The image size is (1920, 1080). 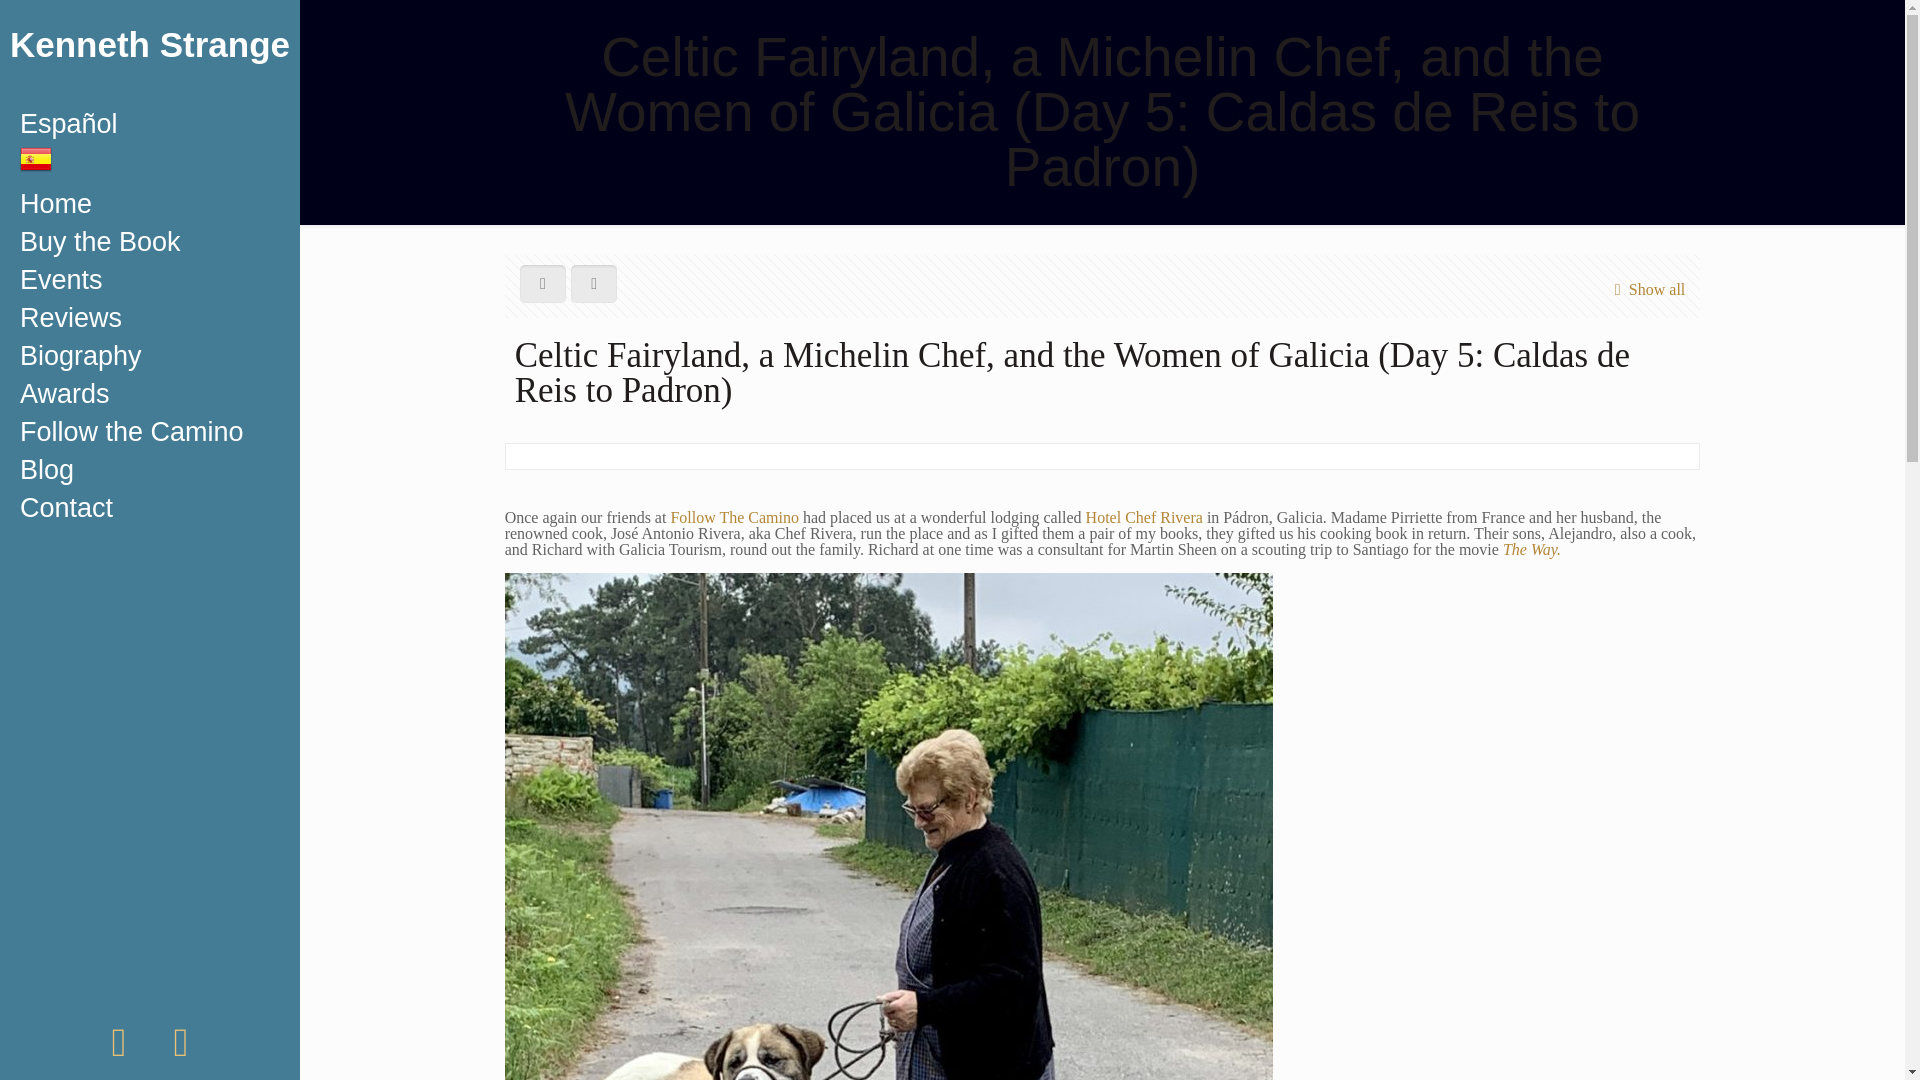 What do you see at coordinates (181, 1051) in the screenshot?
I see `LinkedIn` at bounding box center [181, 1051].